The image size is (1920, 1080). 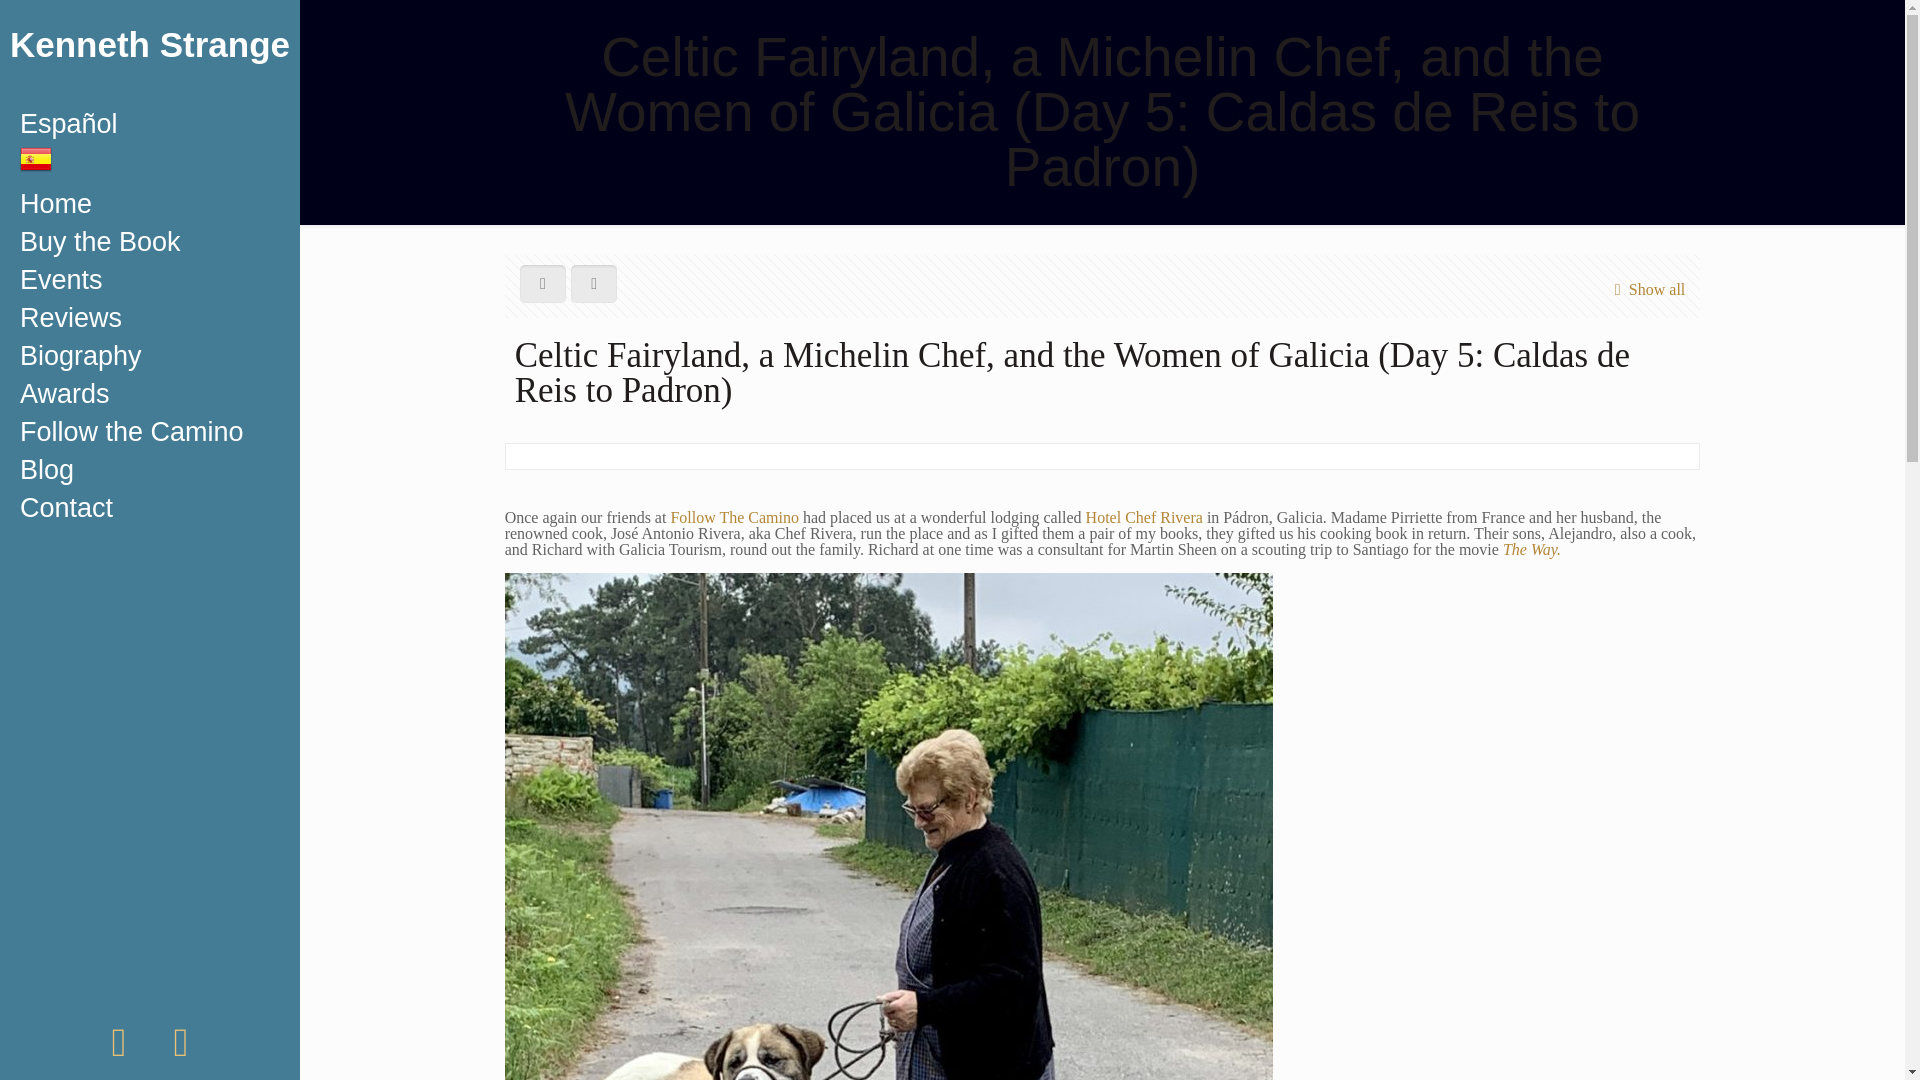 What do you see at coordinates (181, 1051) in the screenshot?
I see `LinkedIn` at bounding box center [181, 1051].